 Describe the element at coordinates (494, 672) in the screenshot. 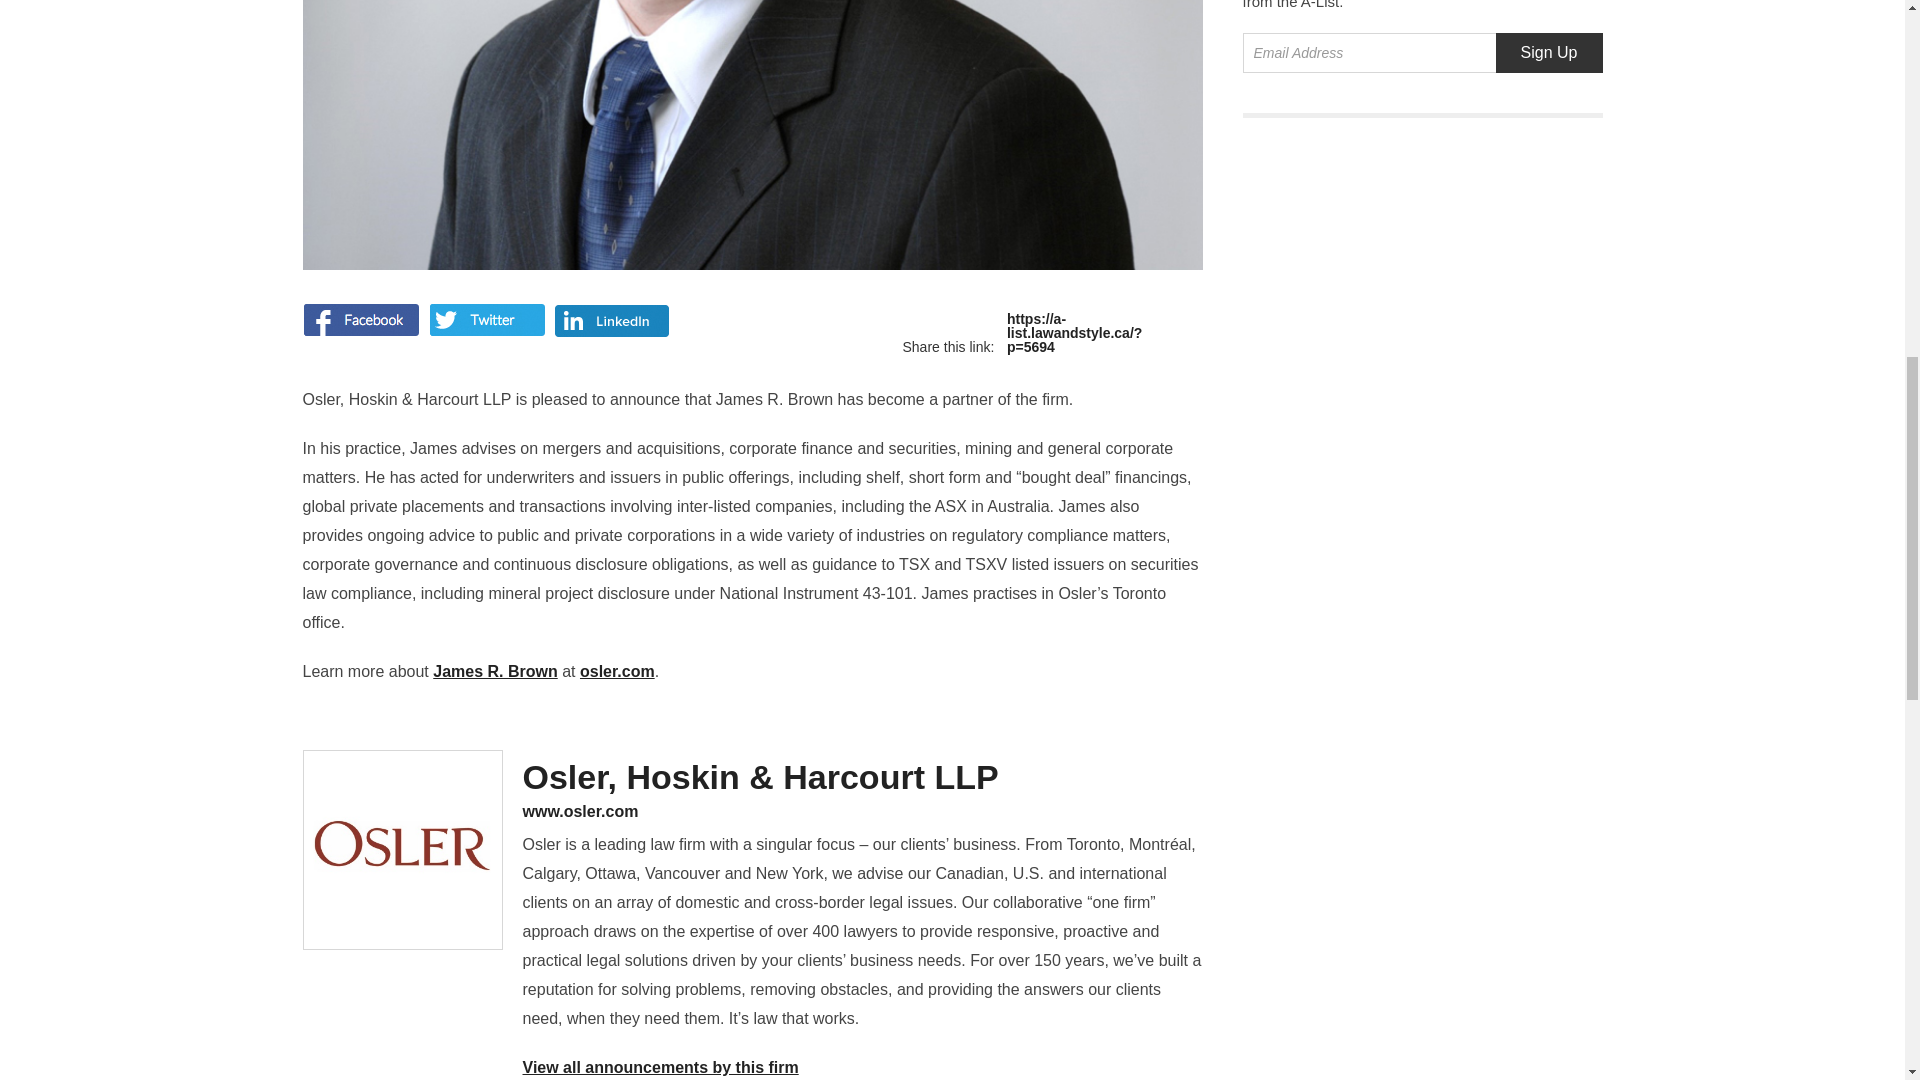

I see `James R. Brown` at that location.